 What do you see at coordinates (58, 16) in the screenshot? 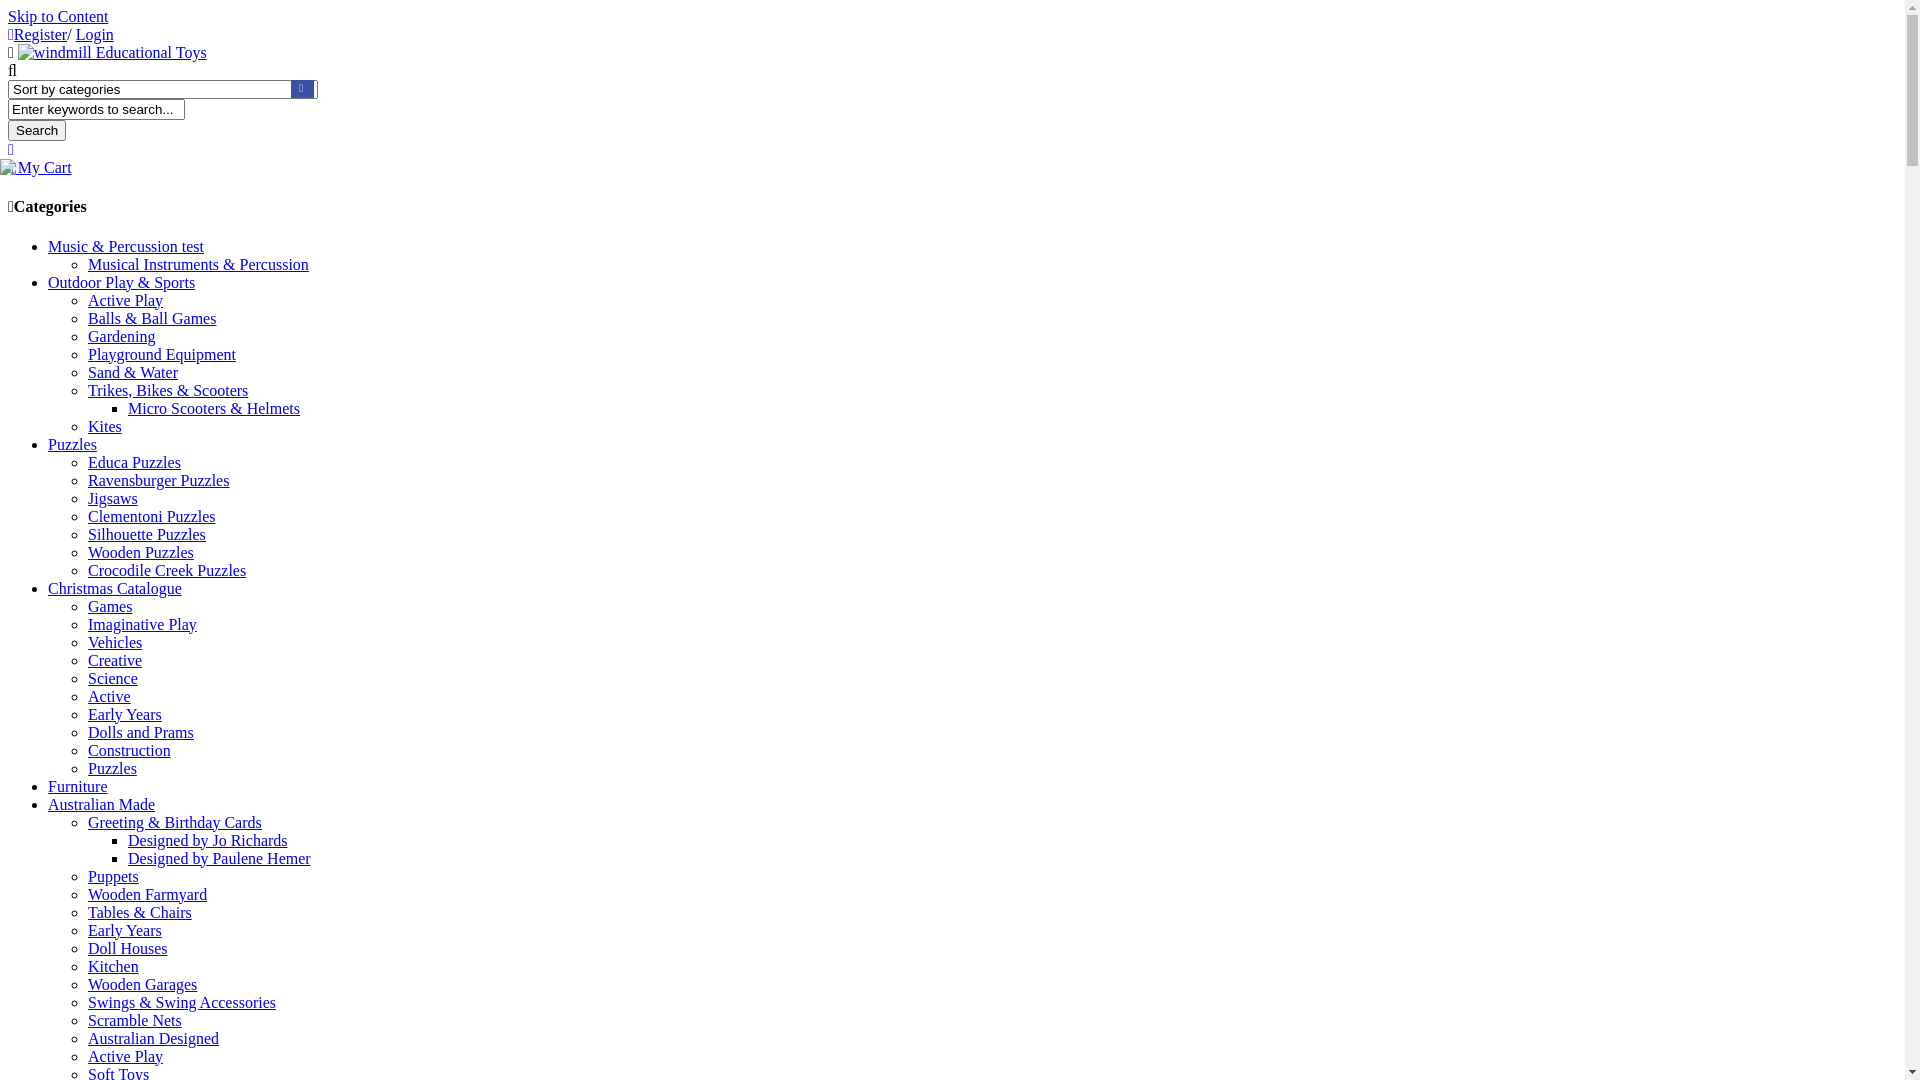
I see `Skip to Content` at bounding box center [58, 16].